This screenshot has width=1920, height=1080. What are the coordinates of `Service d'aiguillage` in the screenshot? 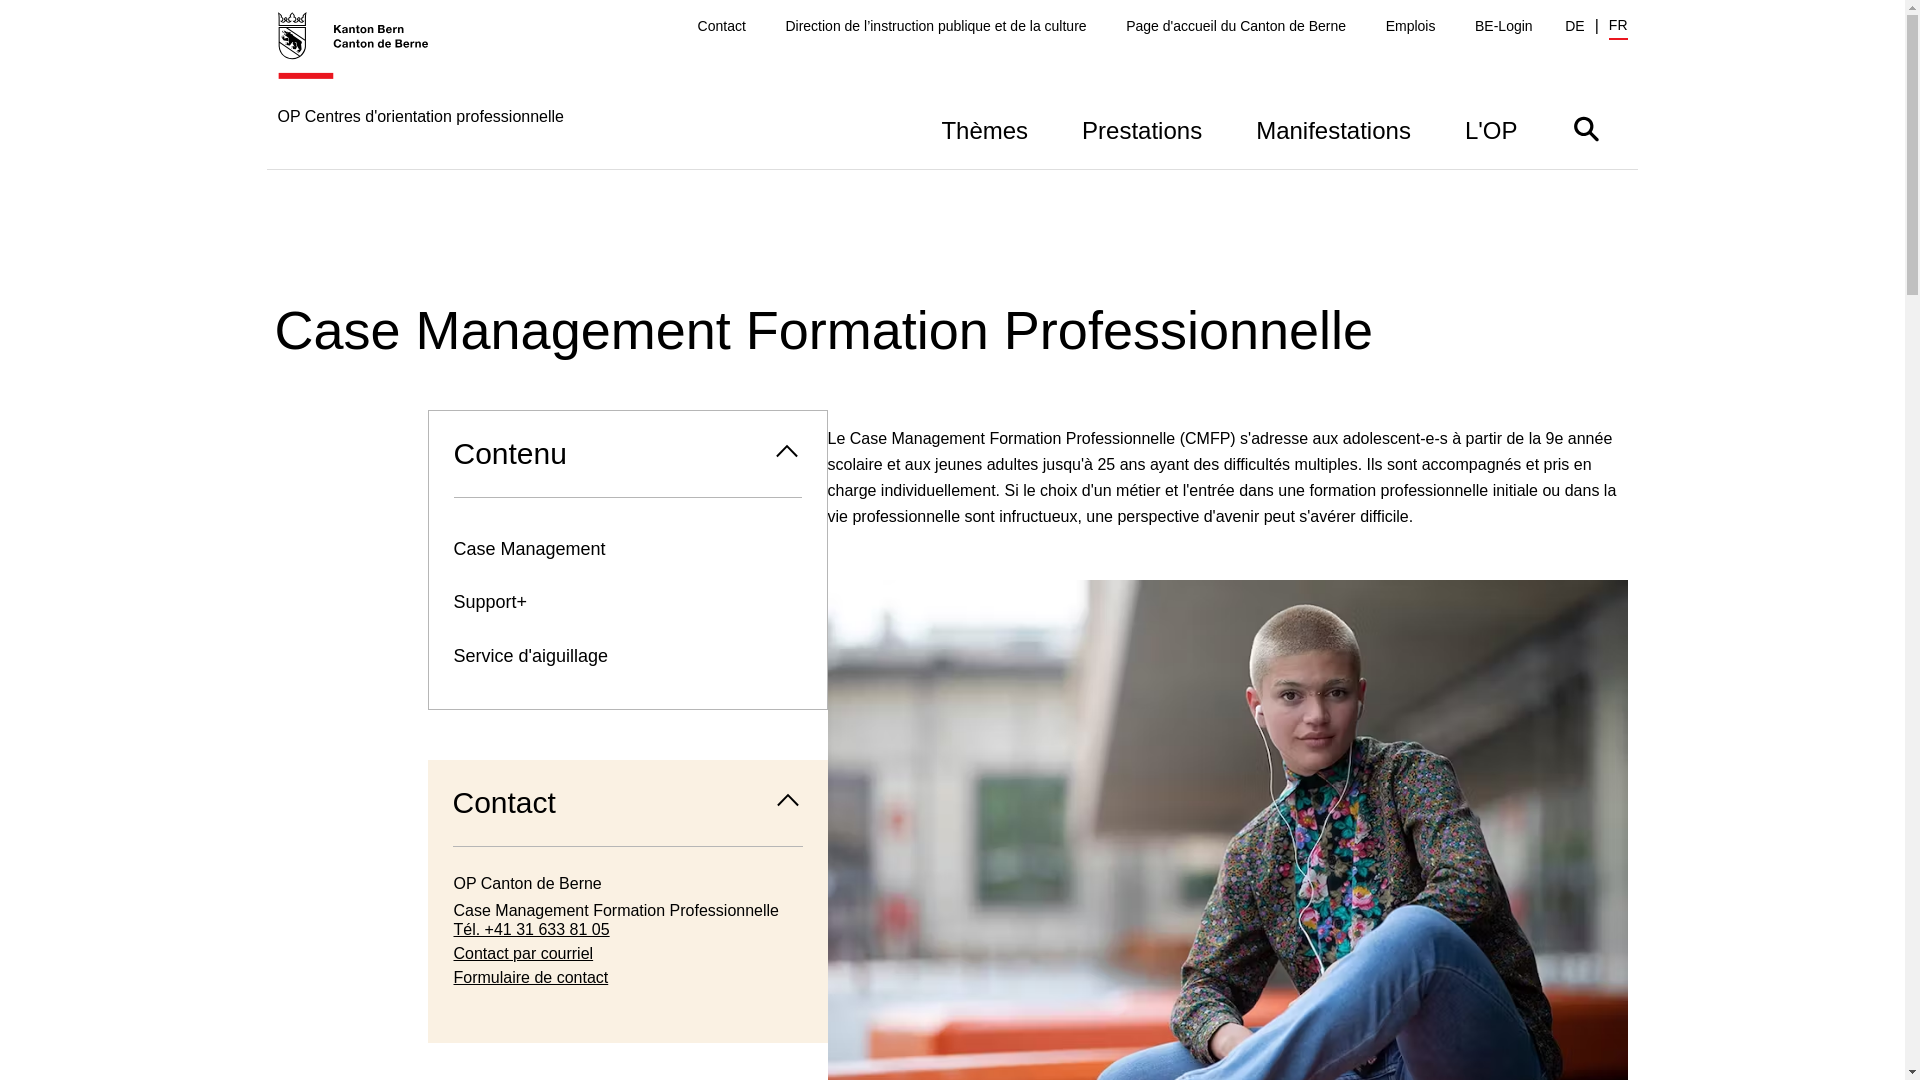 It's located at (627, 656).